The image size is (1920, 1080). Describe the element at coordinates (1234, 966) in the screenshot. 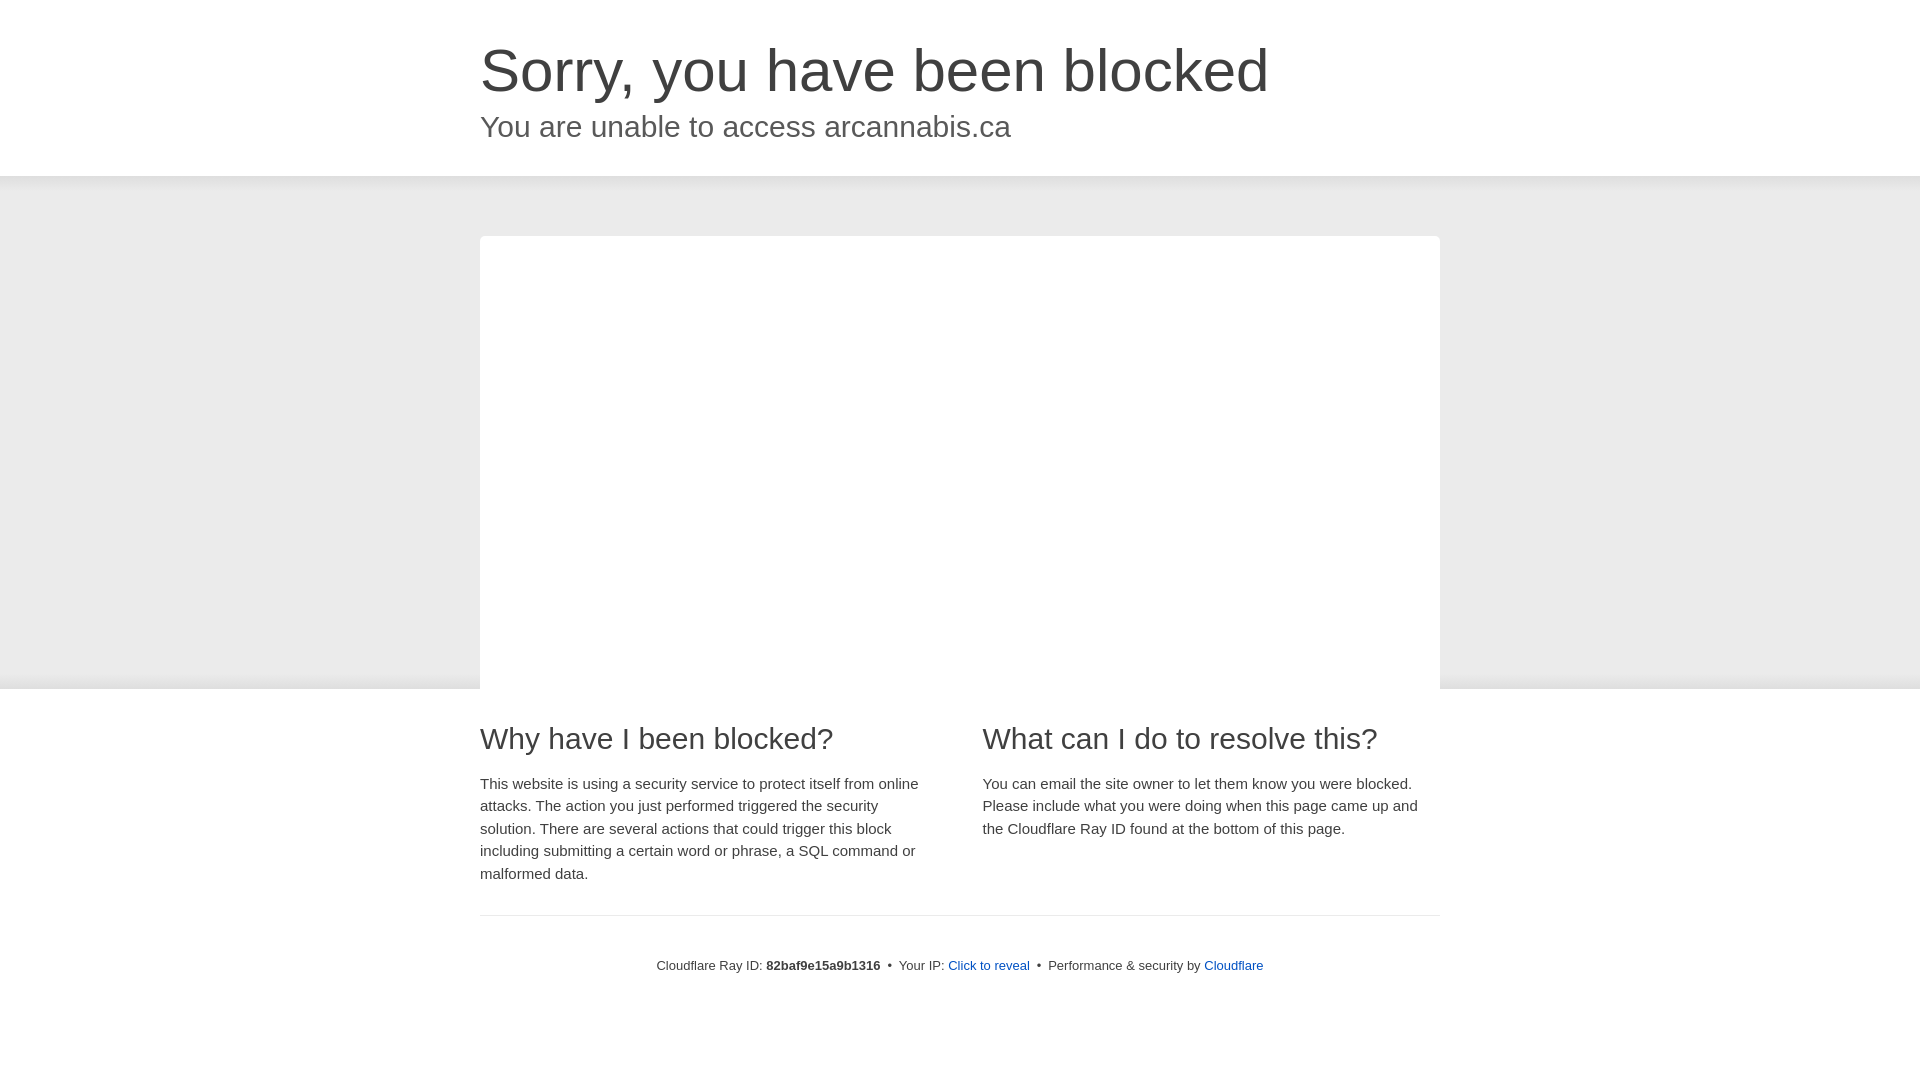

I see `Cloudflare` at that location.